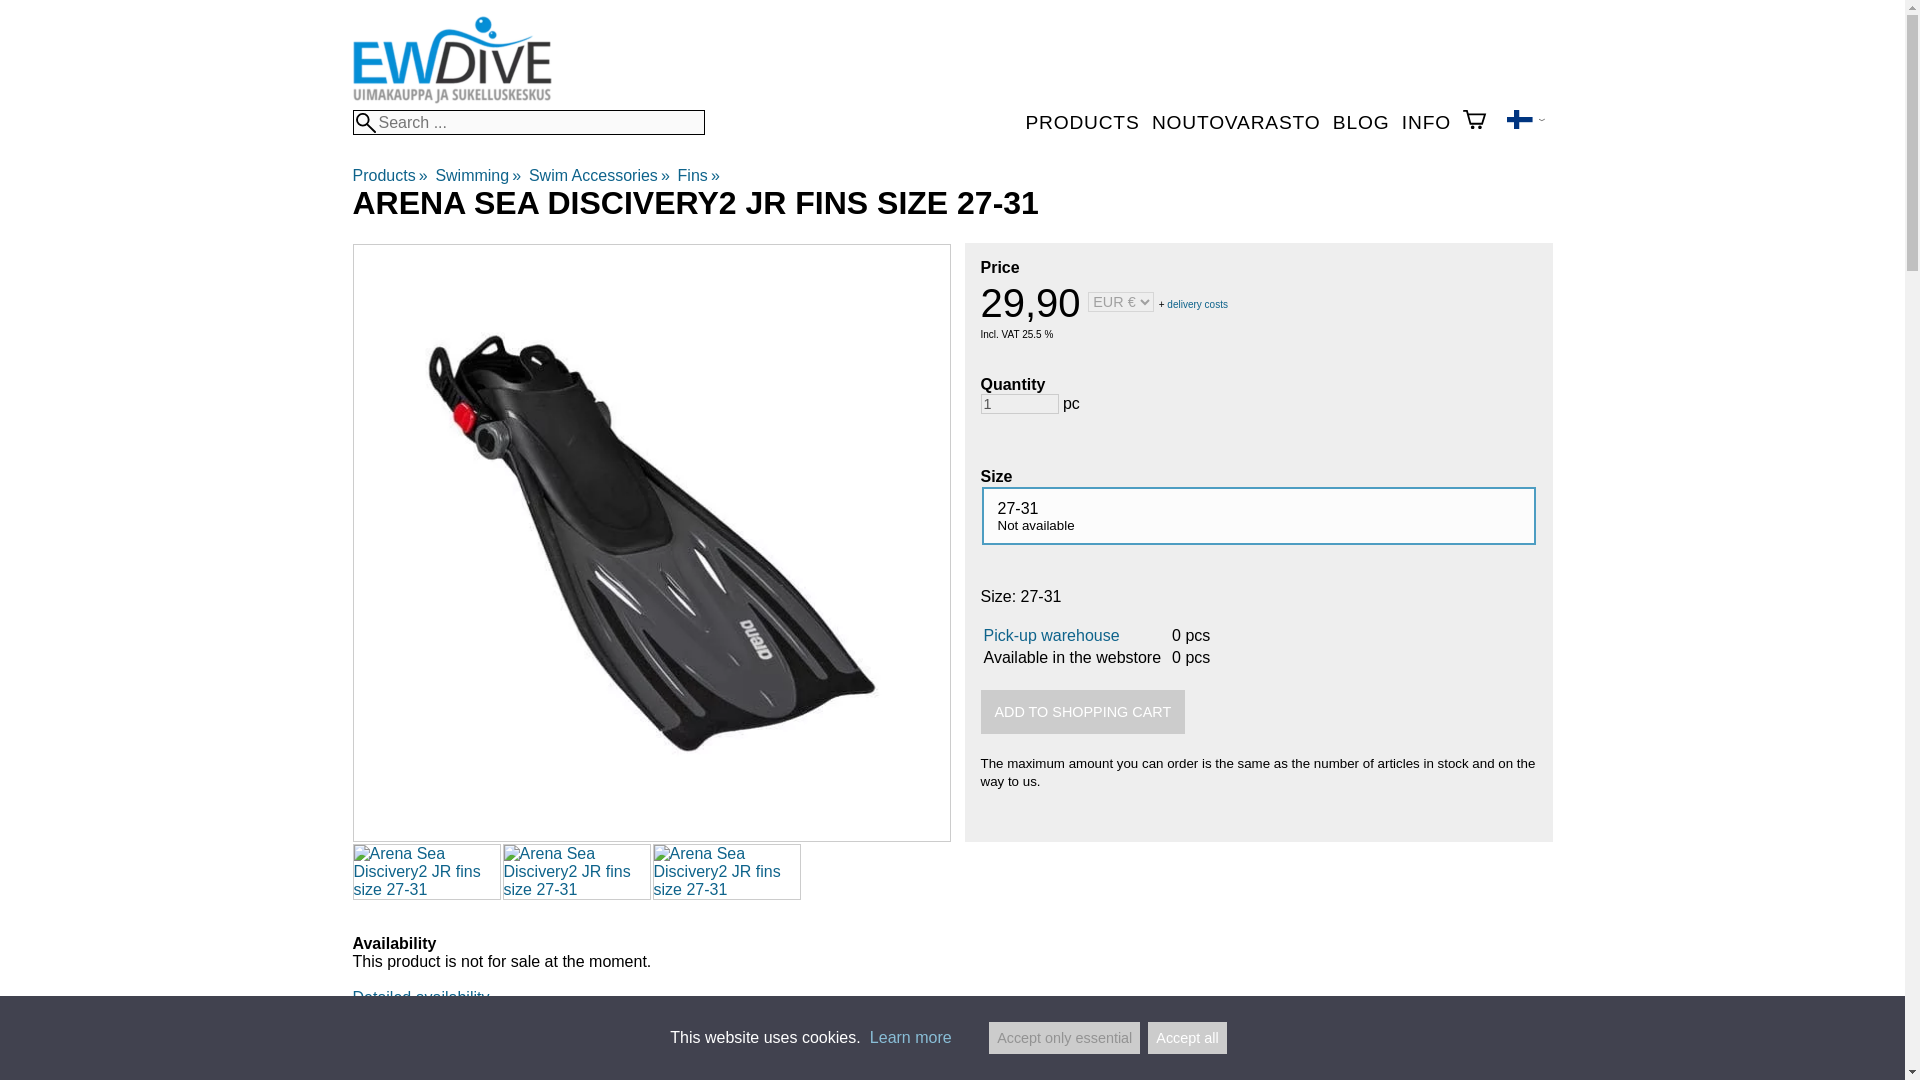 Image resolution: width=1920 pixels, height=1080 pixels. What do you see at coordinates (420, 997) in the screenshot?
I see `Detailed availability` at bounding box center [420, 997].